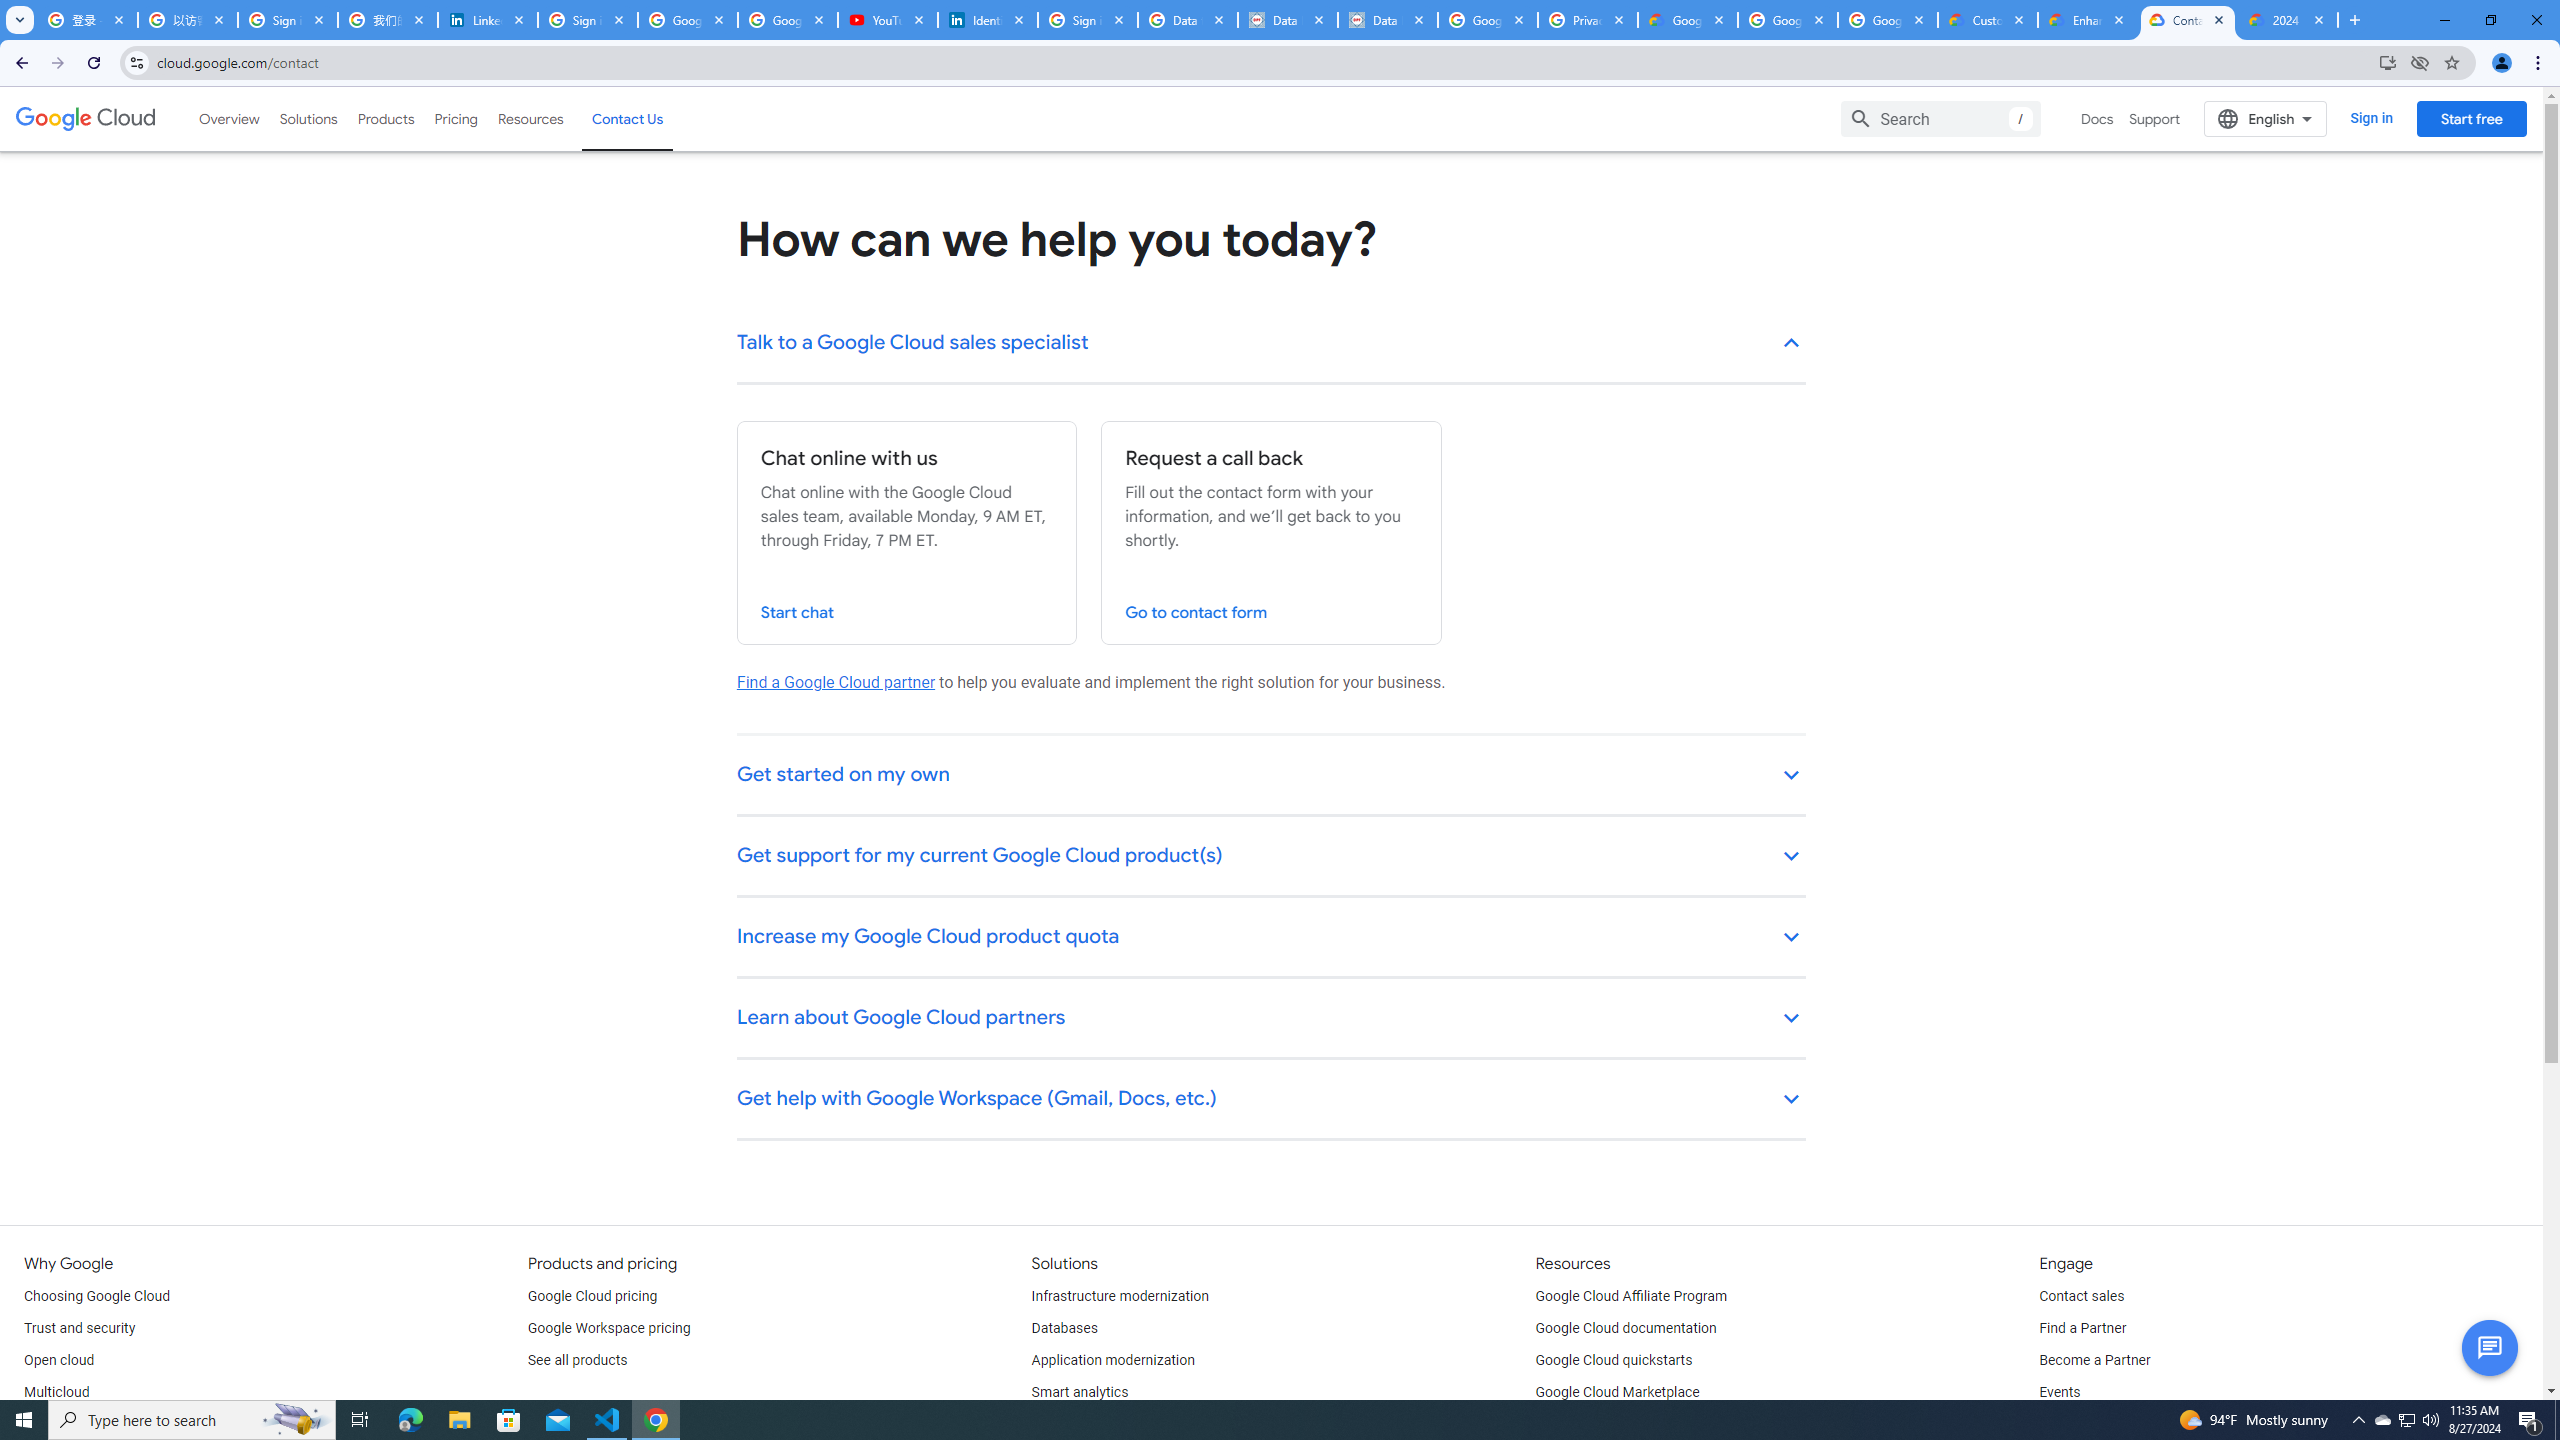  What do you see at coordinates (97, 1297) in the screenshot?
I see `Choosing Google Cloud` at bounding box center [97, 1297].